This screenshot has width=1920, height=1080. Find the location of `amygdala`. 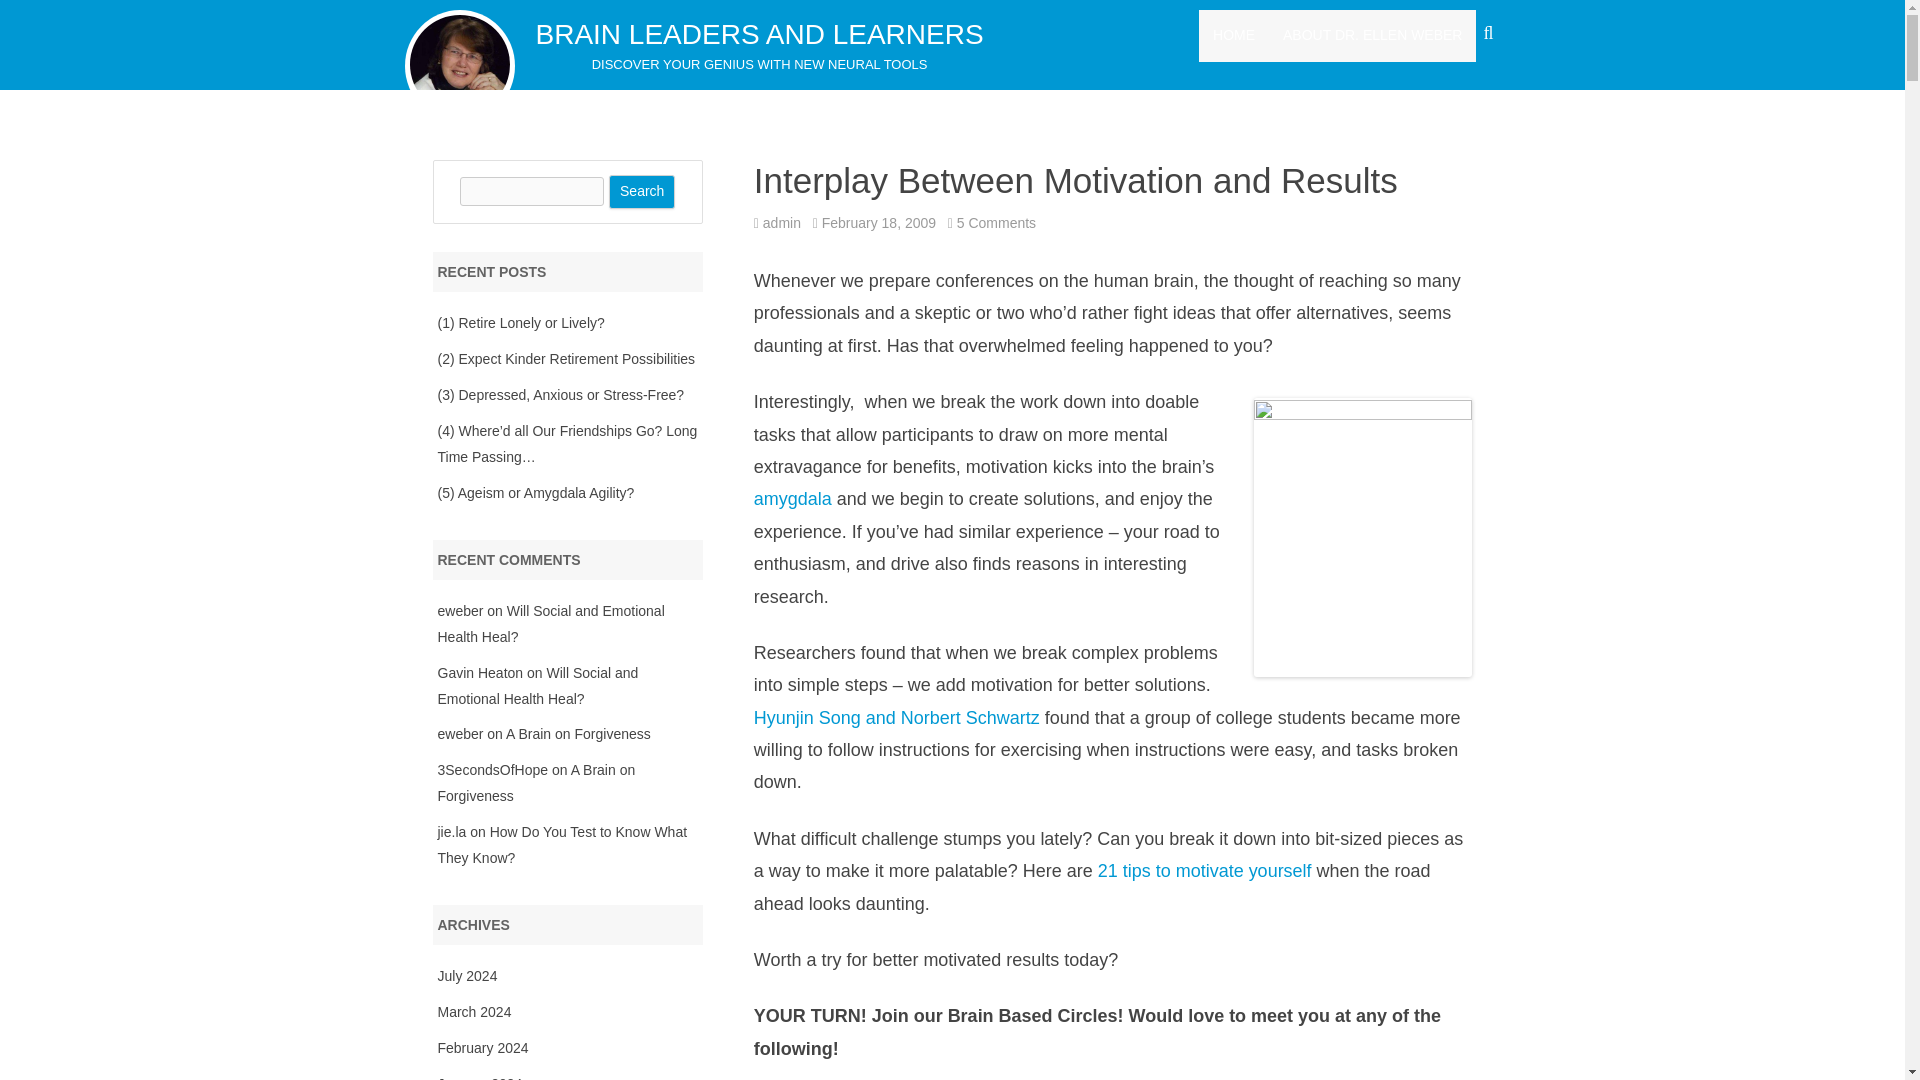

amygdala is located at coordinates (792, 498).